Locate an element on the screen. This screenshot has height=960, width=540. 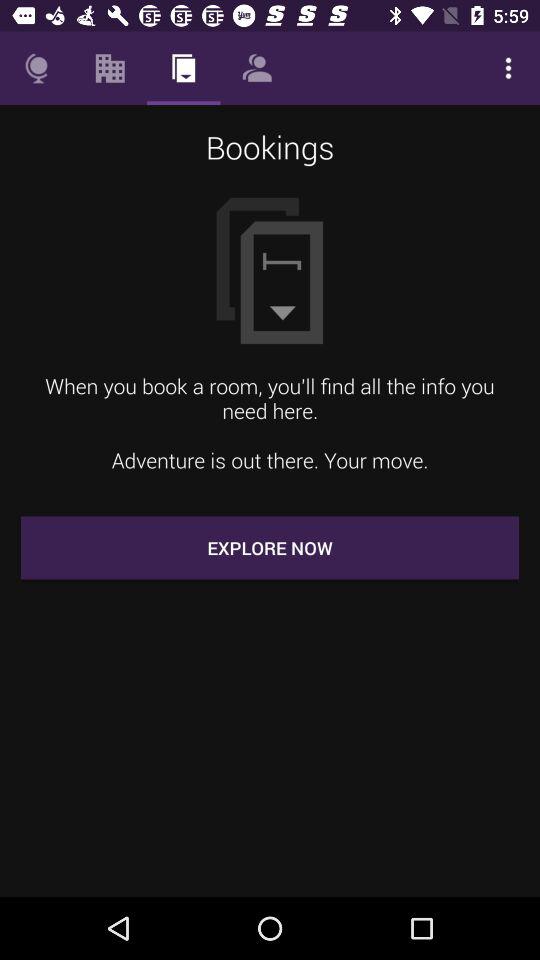
tap the item below the when you book item is located at coordinates (270, 548).